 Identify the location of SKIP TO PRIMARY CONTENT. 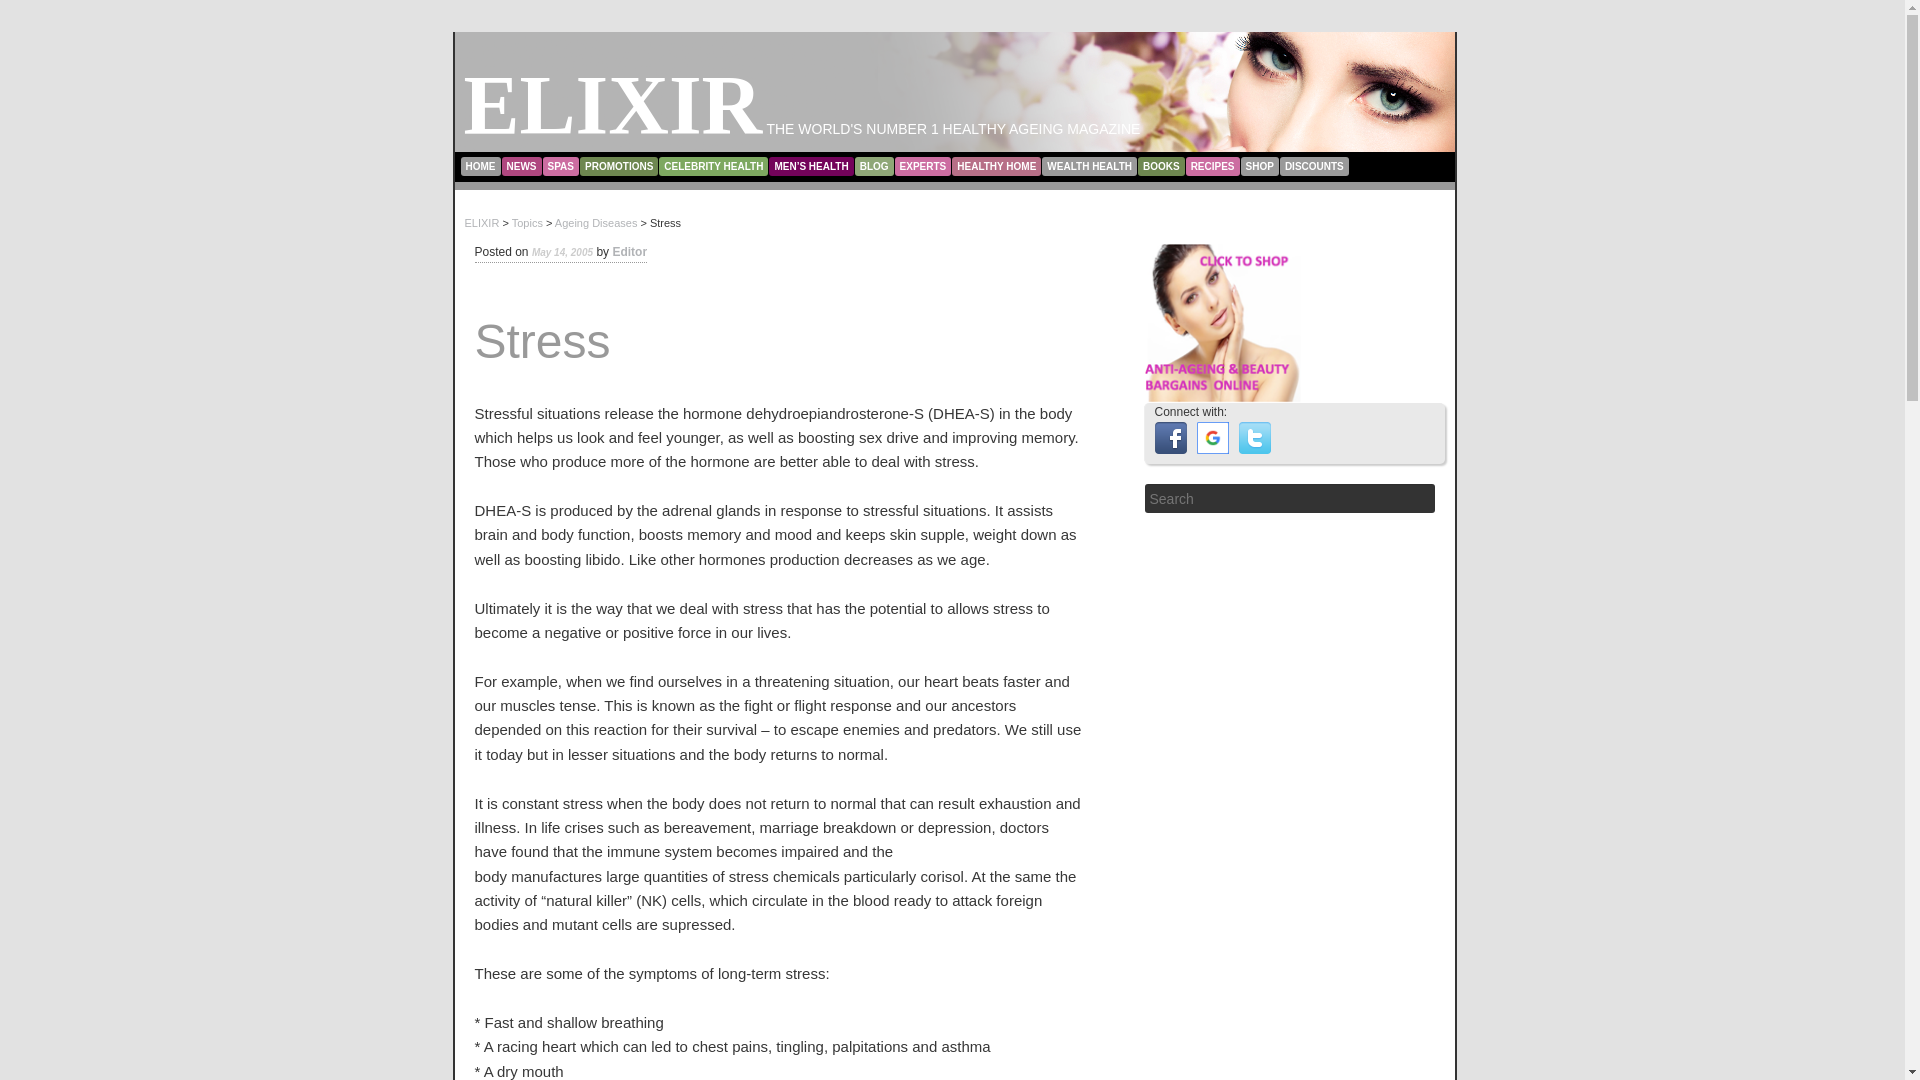
(540, 160).